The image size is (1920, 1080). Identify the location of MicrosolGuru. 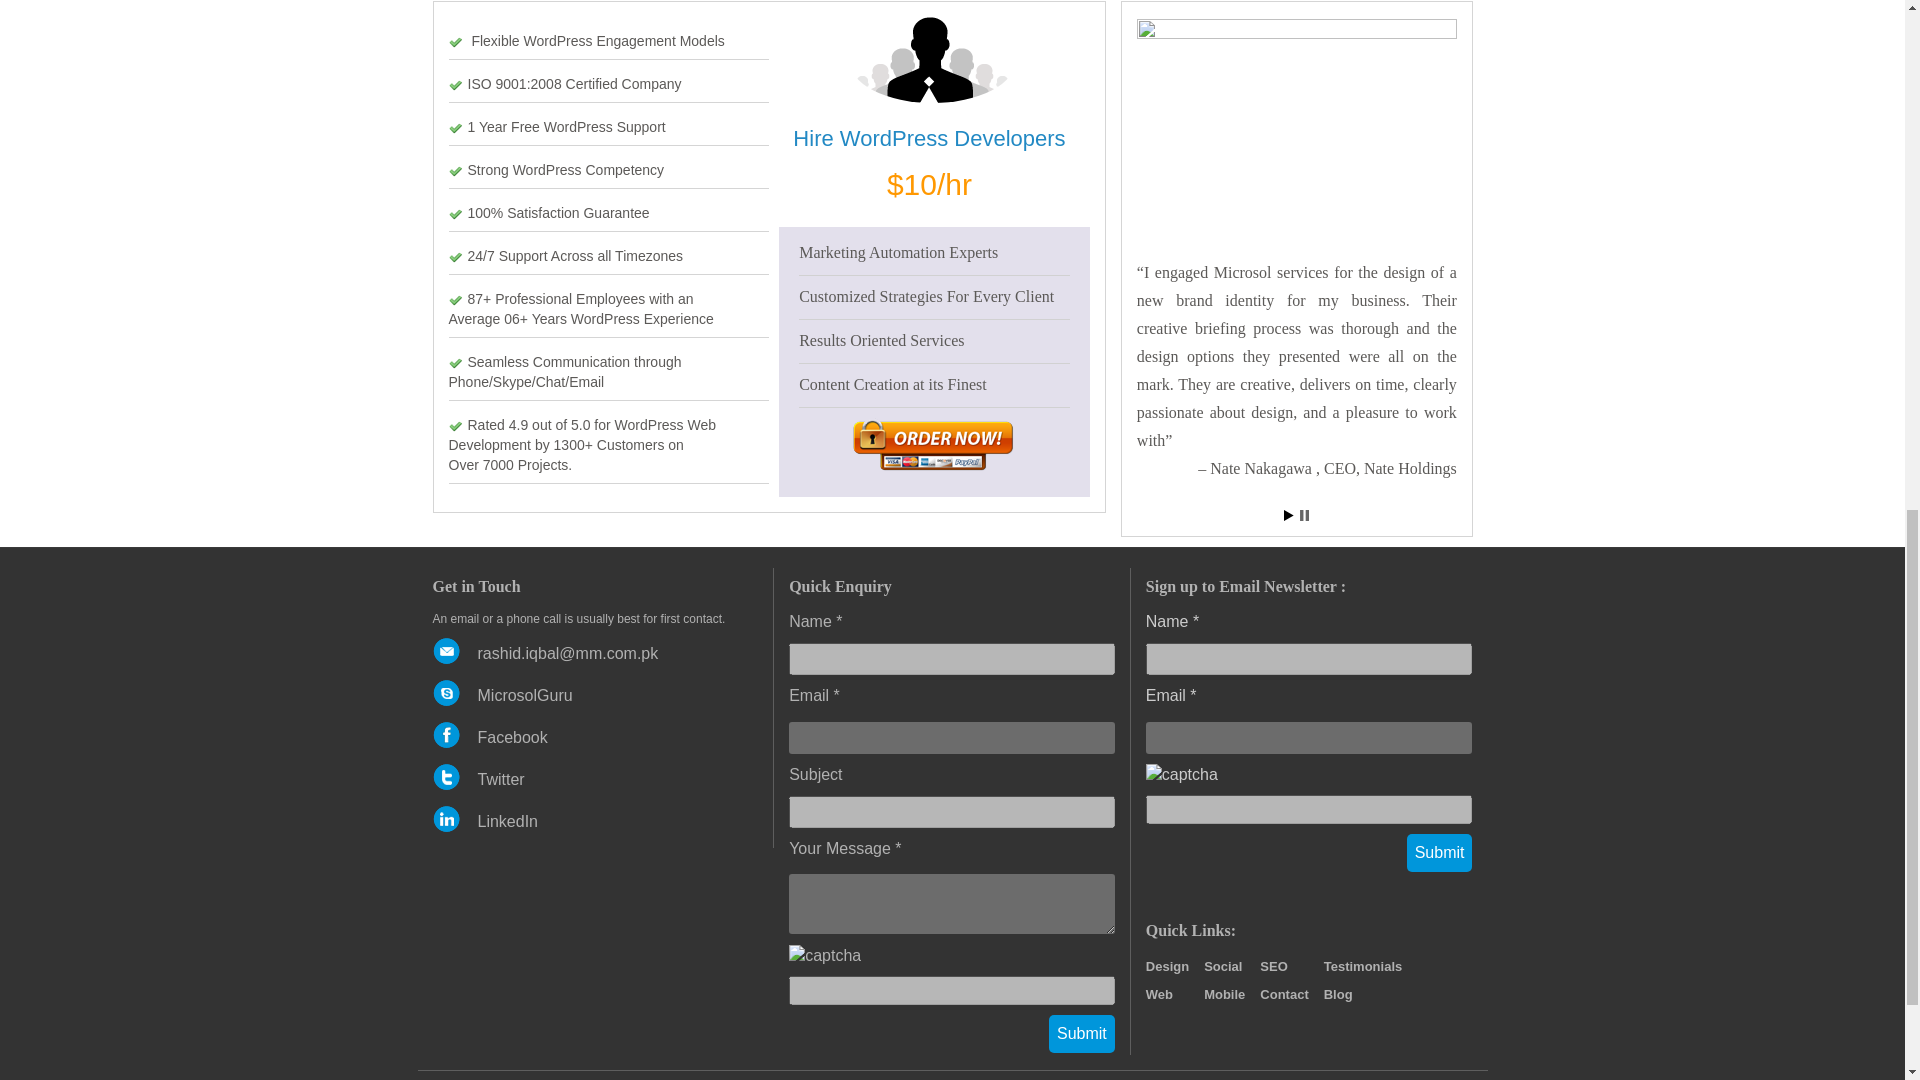
(525, 695).